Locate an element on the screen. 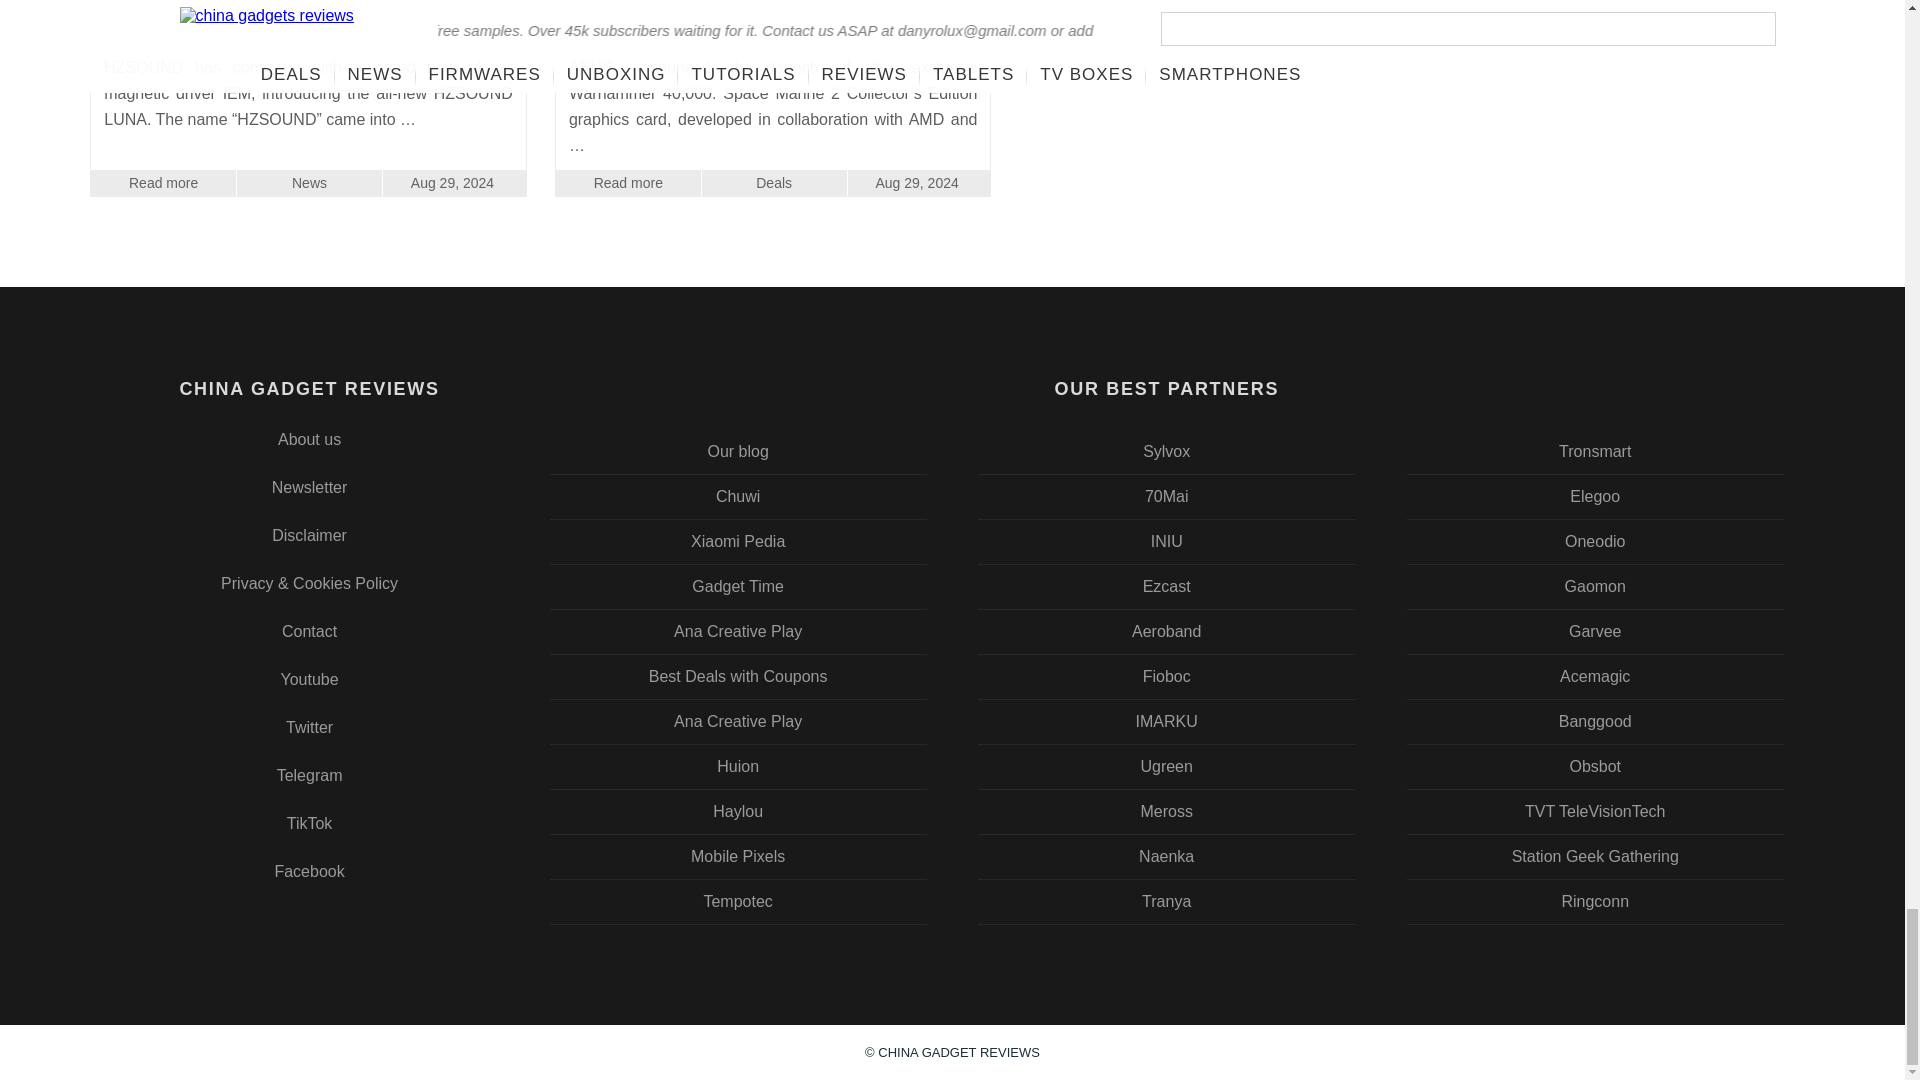 The image size is (1920, 1080). Chargers, USB Hubs, Docking Stations, and More is located at coordinates (1167, 767).